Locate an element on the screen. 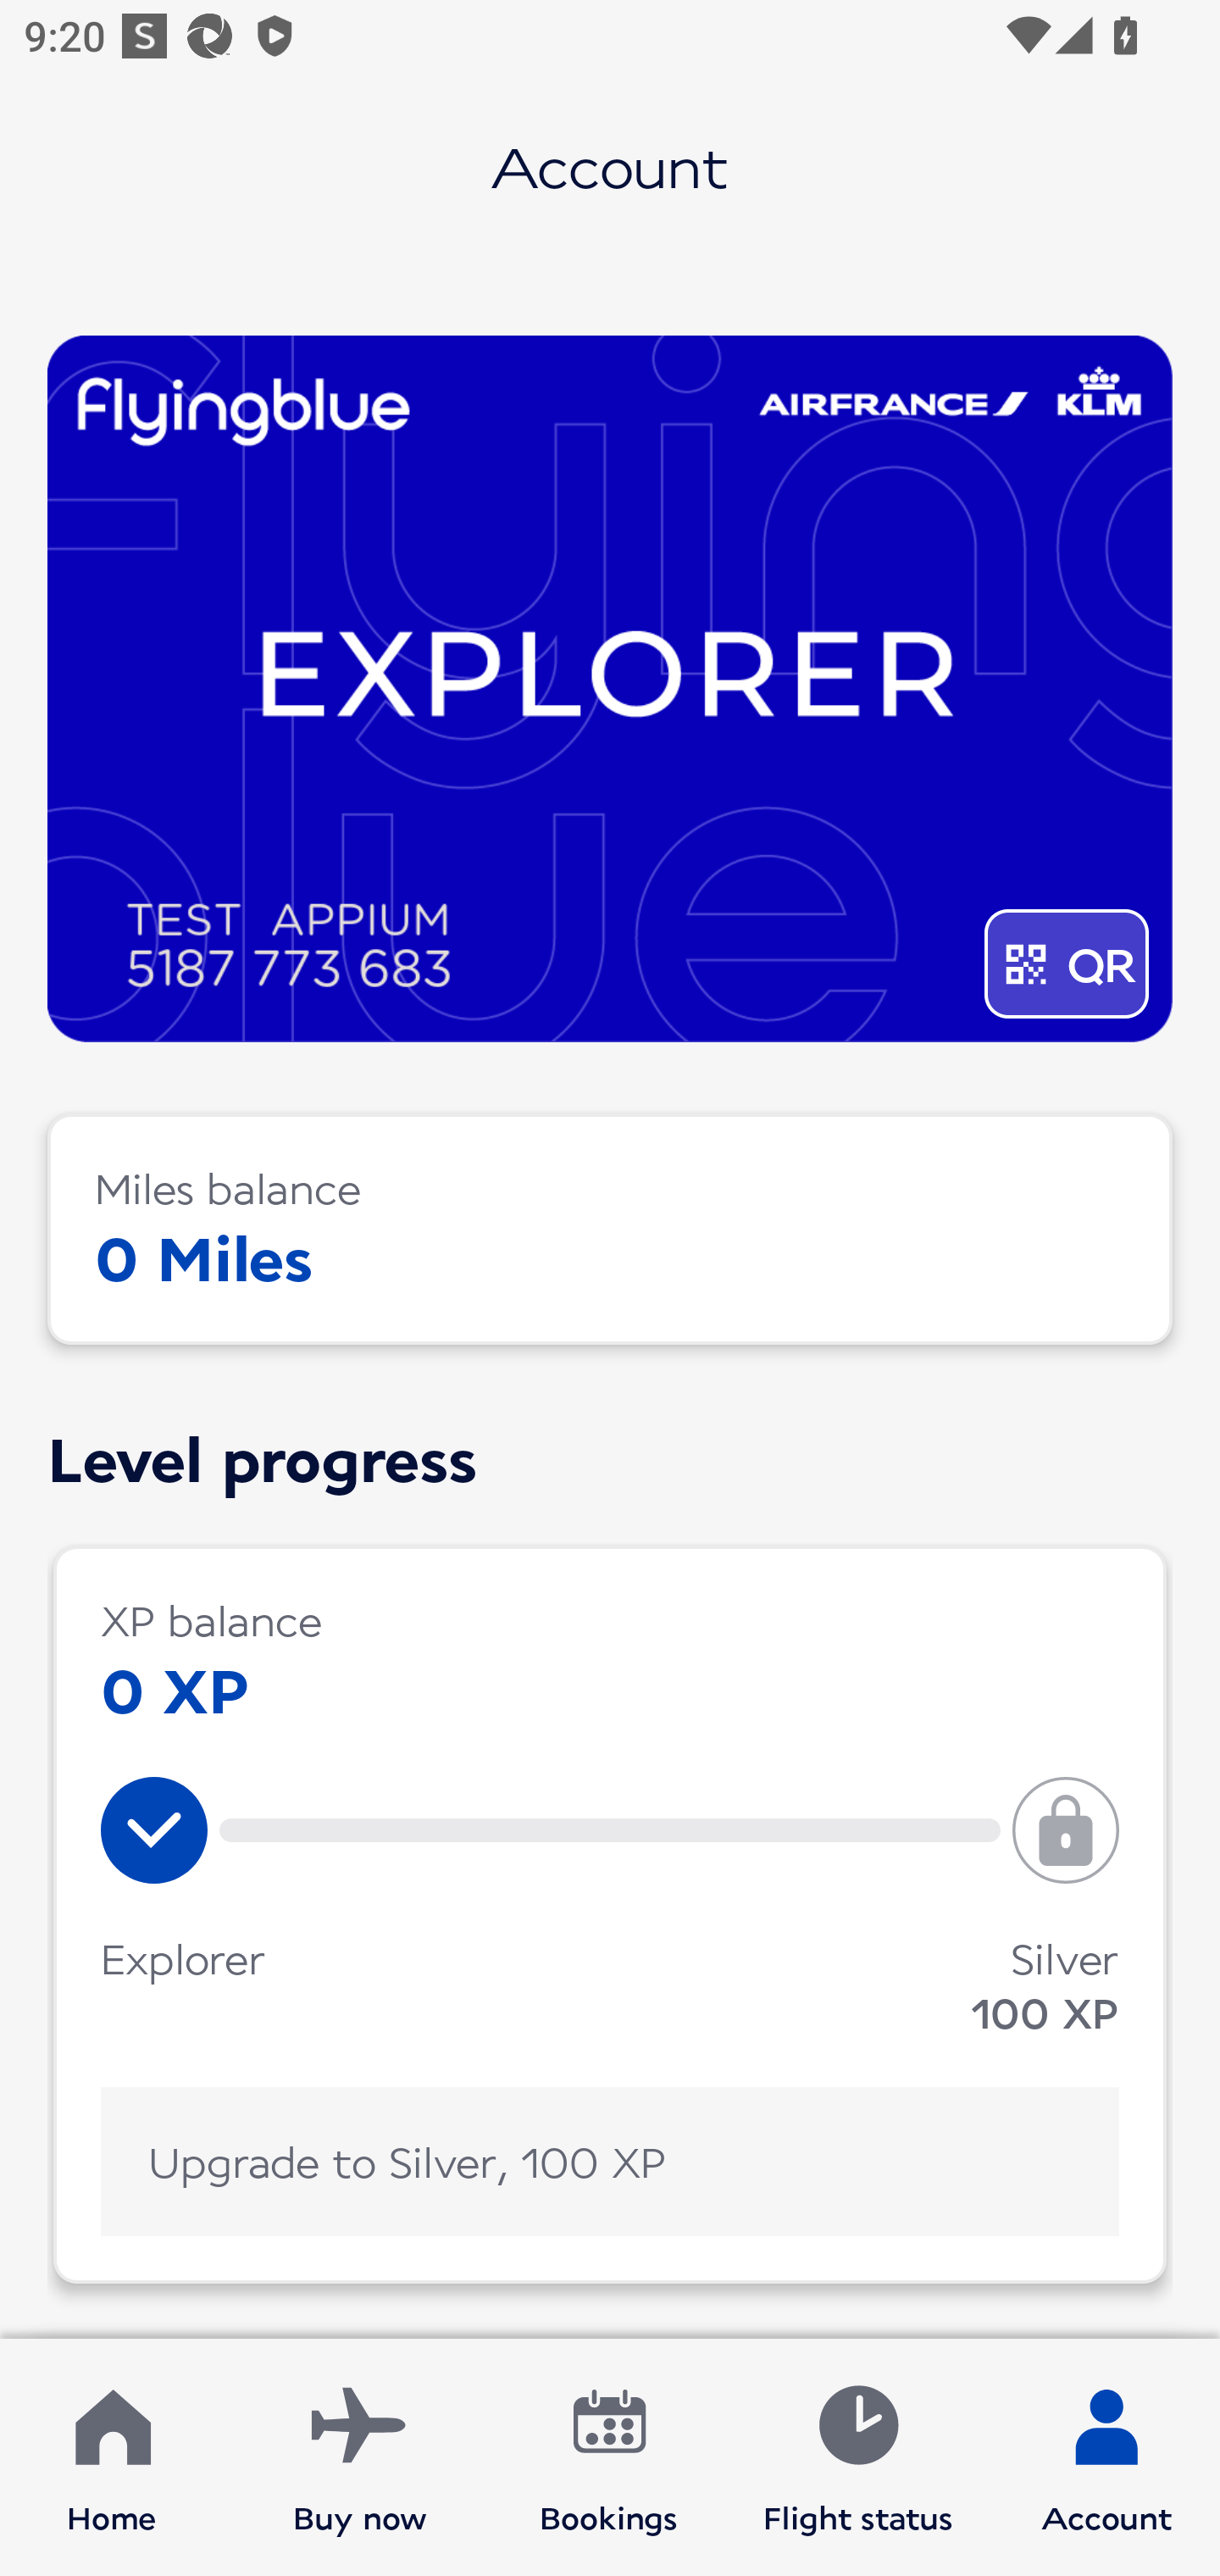 Image resolution: width=1220 pixels, height=2576 pixels. Flight status is located at coordinates (857, 2457).